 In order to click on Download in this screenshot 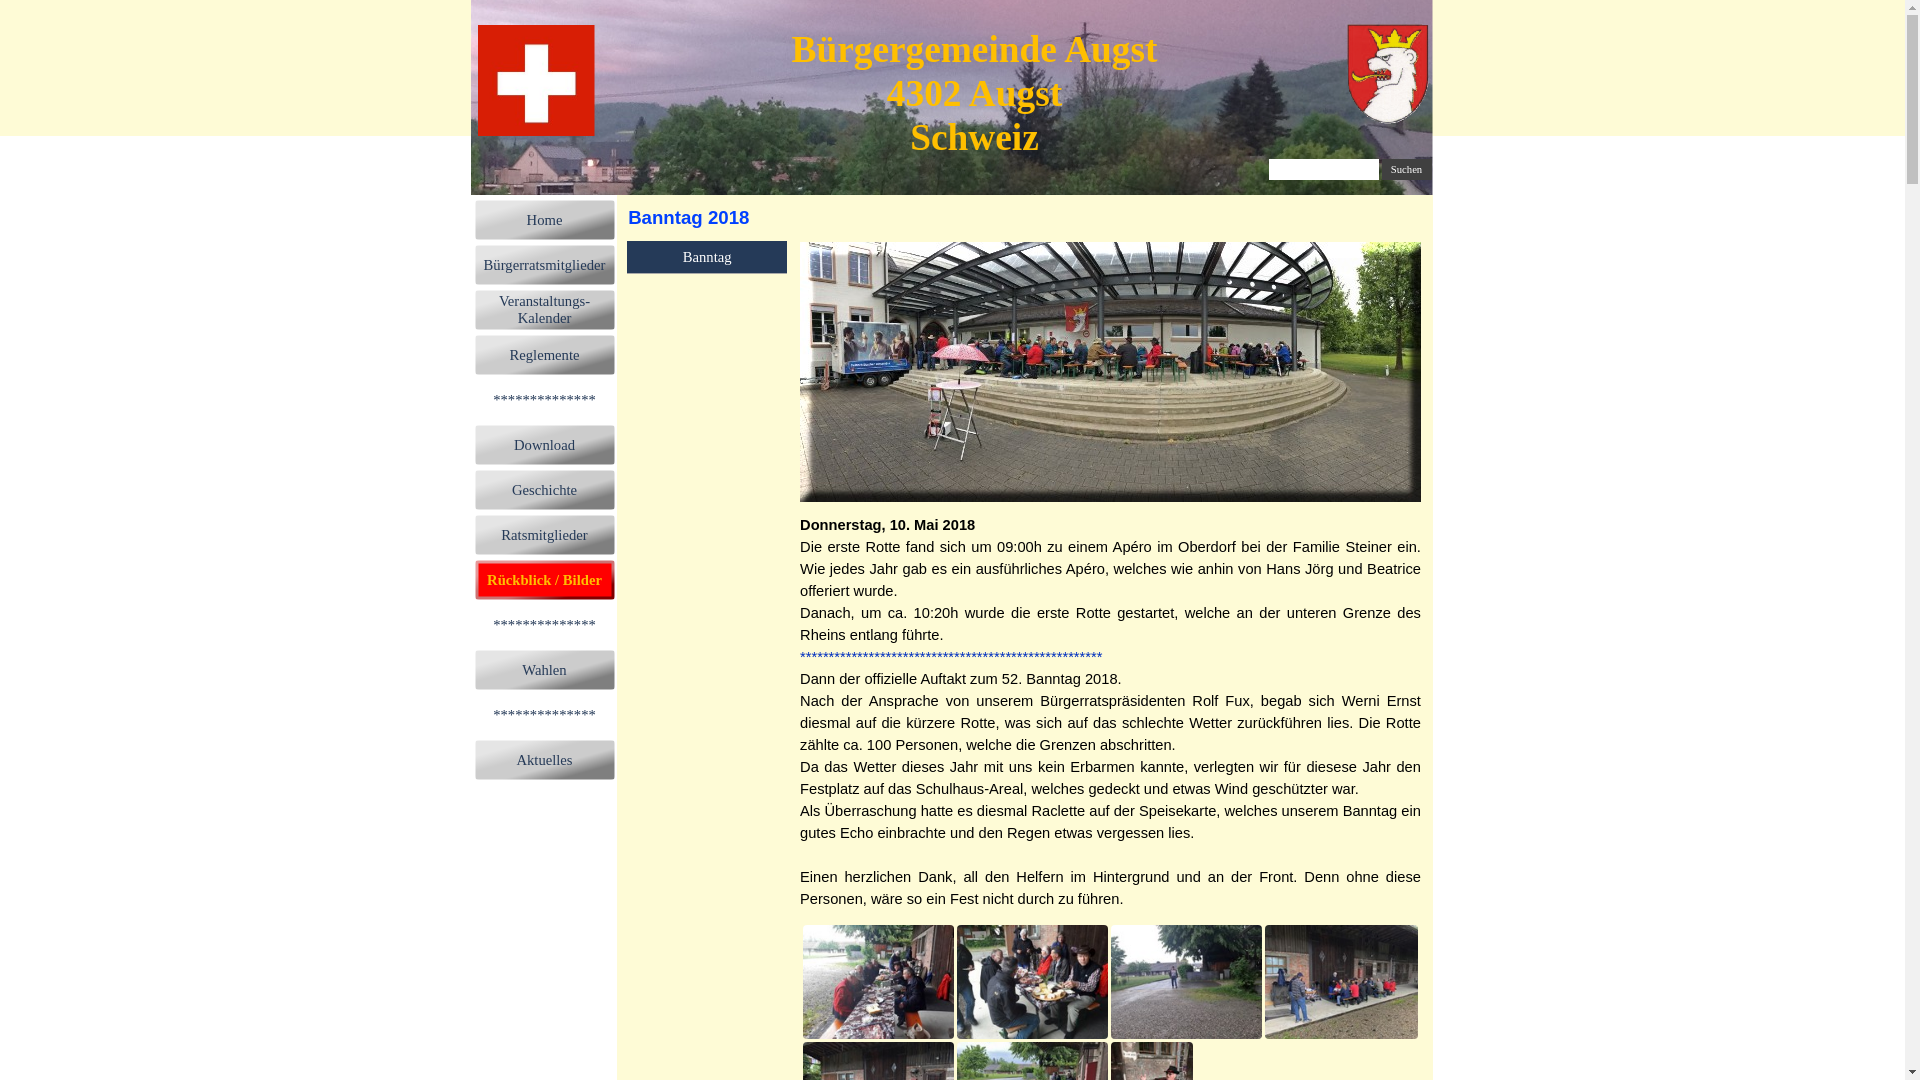, I will do `click(544, 445)`.